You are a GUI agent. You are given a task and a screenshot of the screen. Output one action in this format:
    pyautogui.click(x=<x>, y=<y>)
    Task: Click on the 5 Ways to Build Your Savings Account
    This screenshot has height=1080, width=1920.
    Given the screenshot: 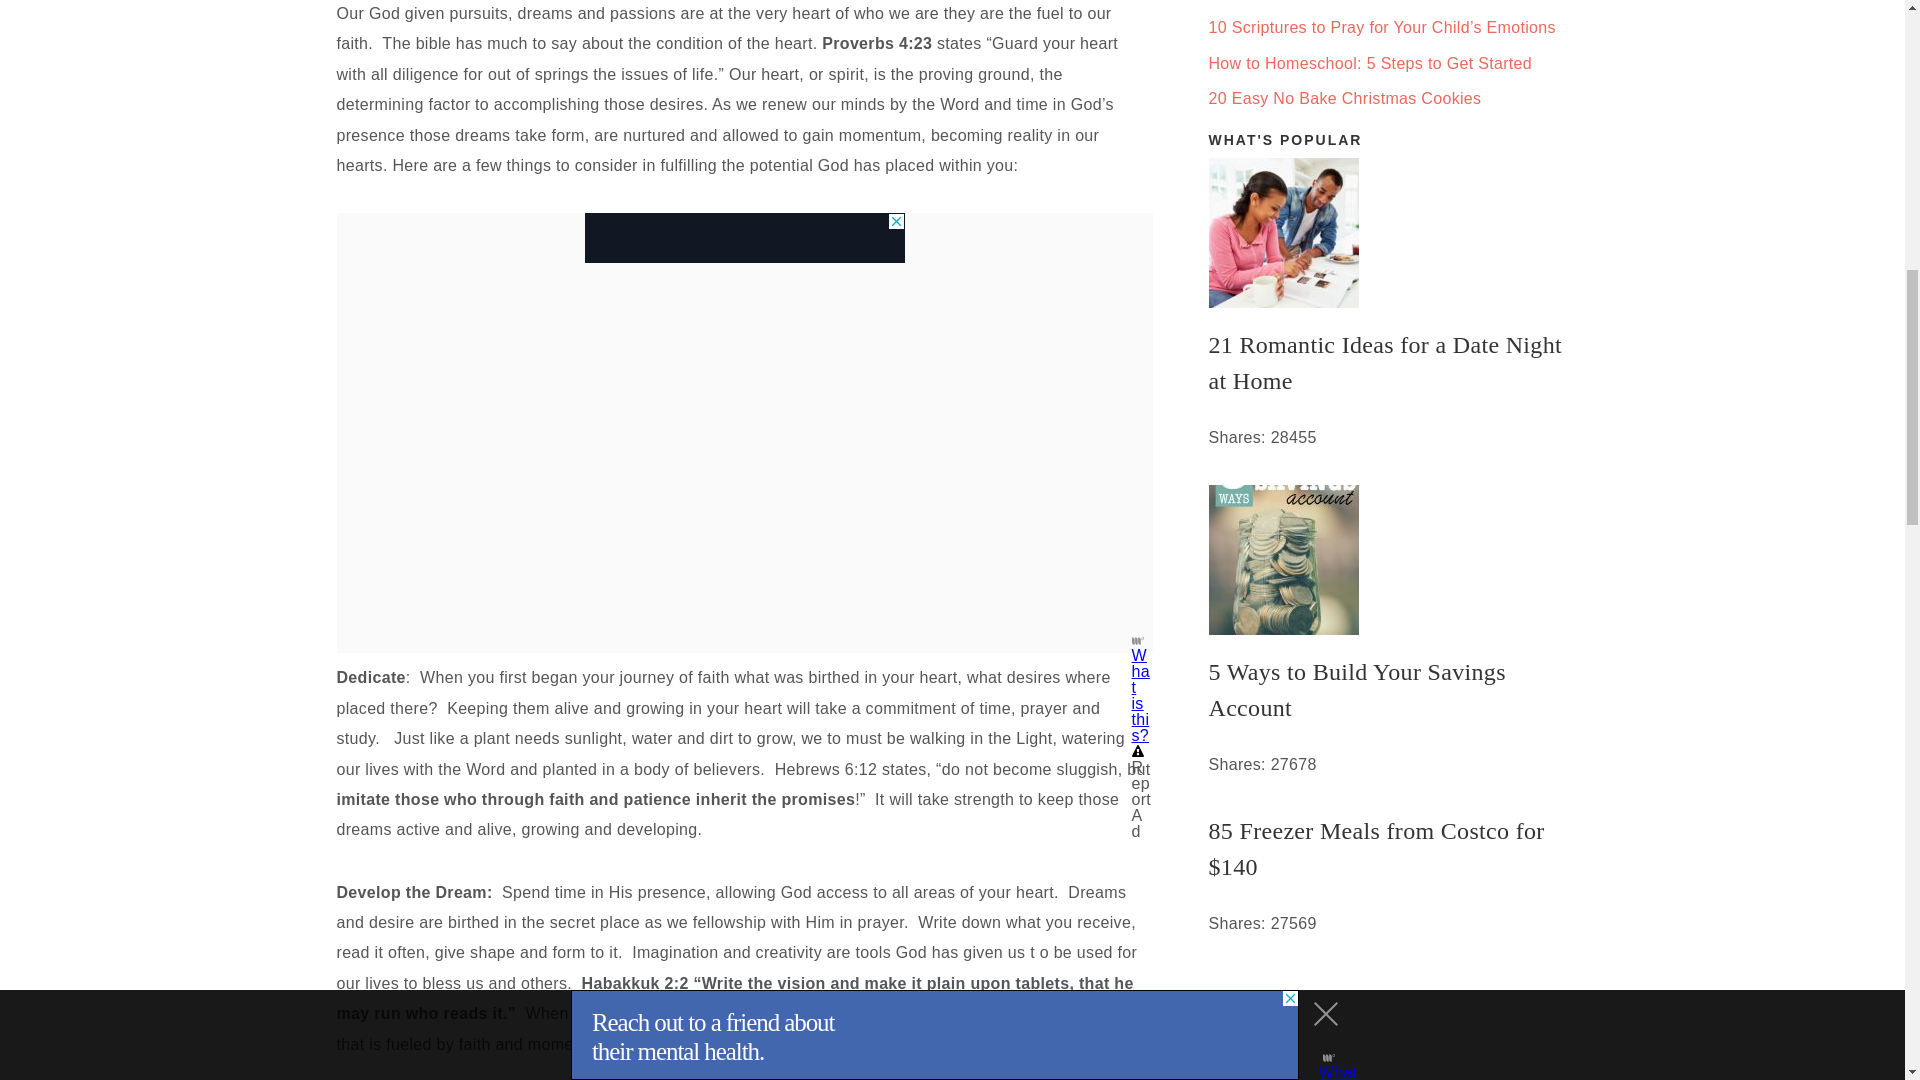 What is the action you would take?
    pyautogui.click(x=1388, y=690)
    